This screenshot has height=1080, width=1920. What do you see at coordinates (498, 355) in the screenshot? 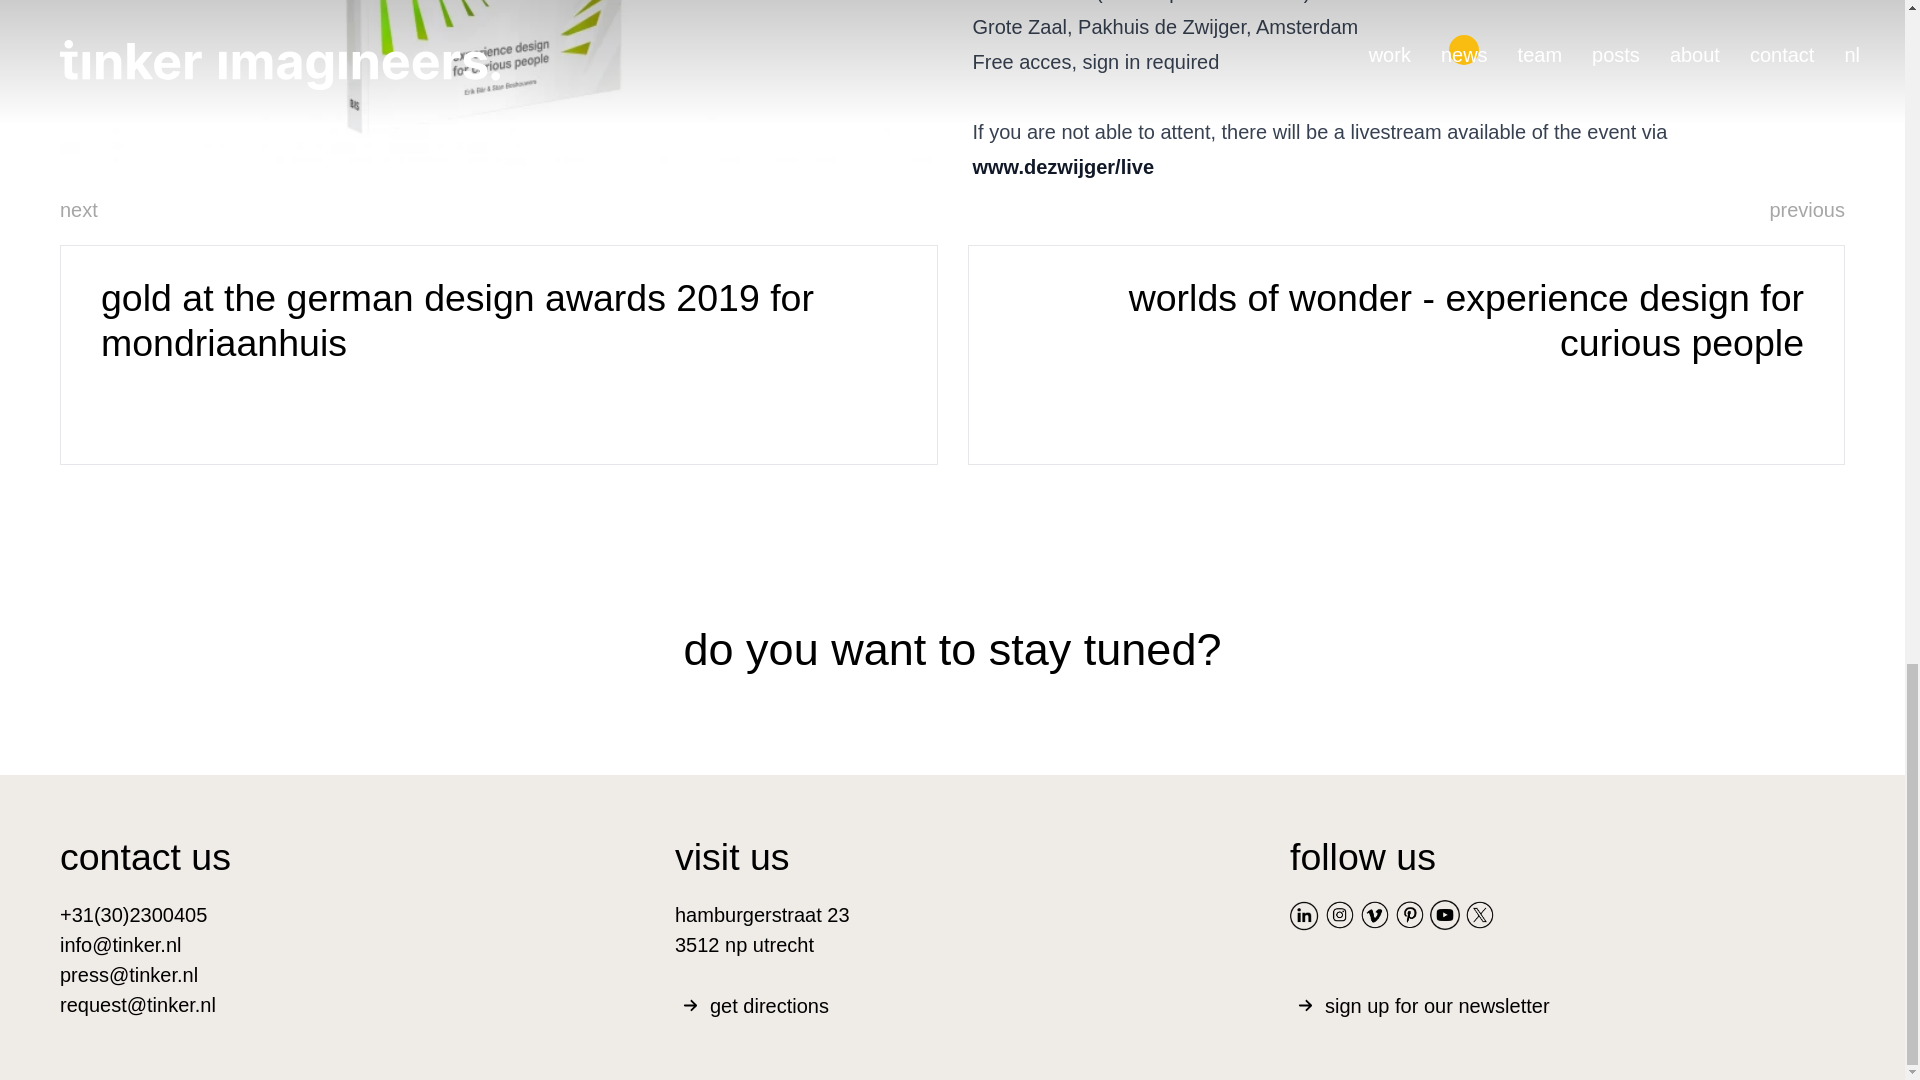
I see `gold at the german design awards 2019 for mondriaanhuis` at bounding box center [498, 355].